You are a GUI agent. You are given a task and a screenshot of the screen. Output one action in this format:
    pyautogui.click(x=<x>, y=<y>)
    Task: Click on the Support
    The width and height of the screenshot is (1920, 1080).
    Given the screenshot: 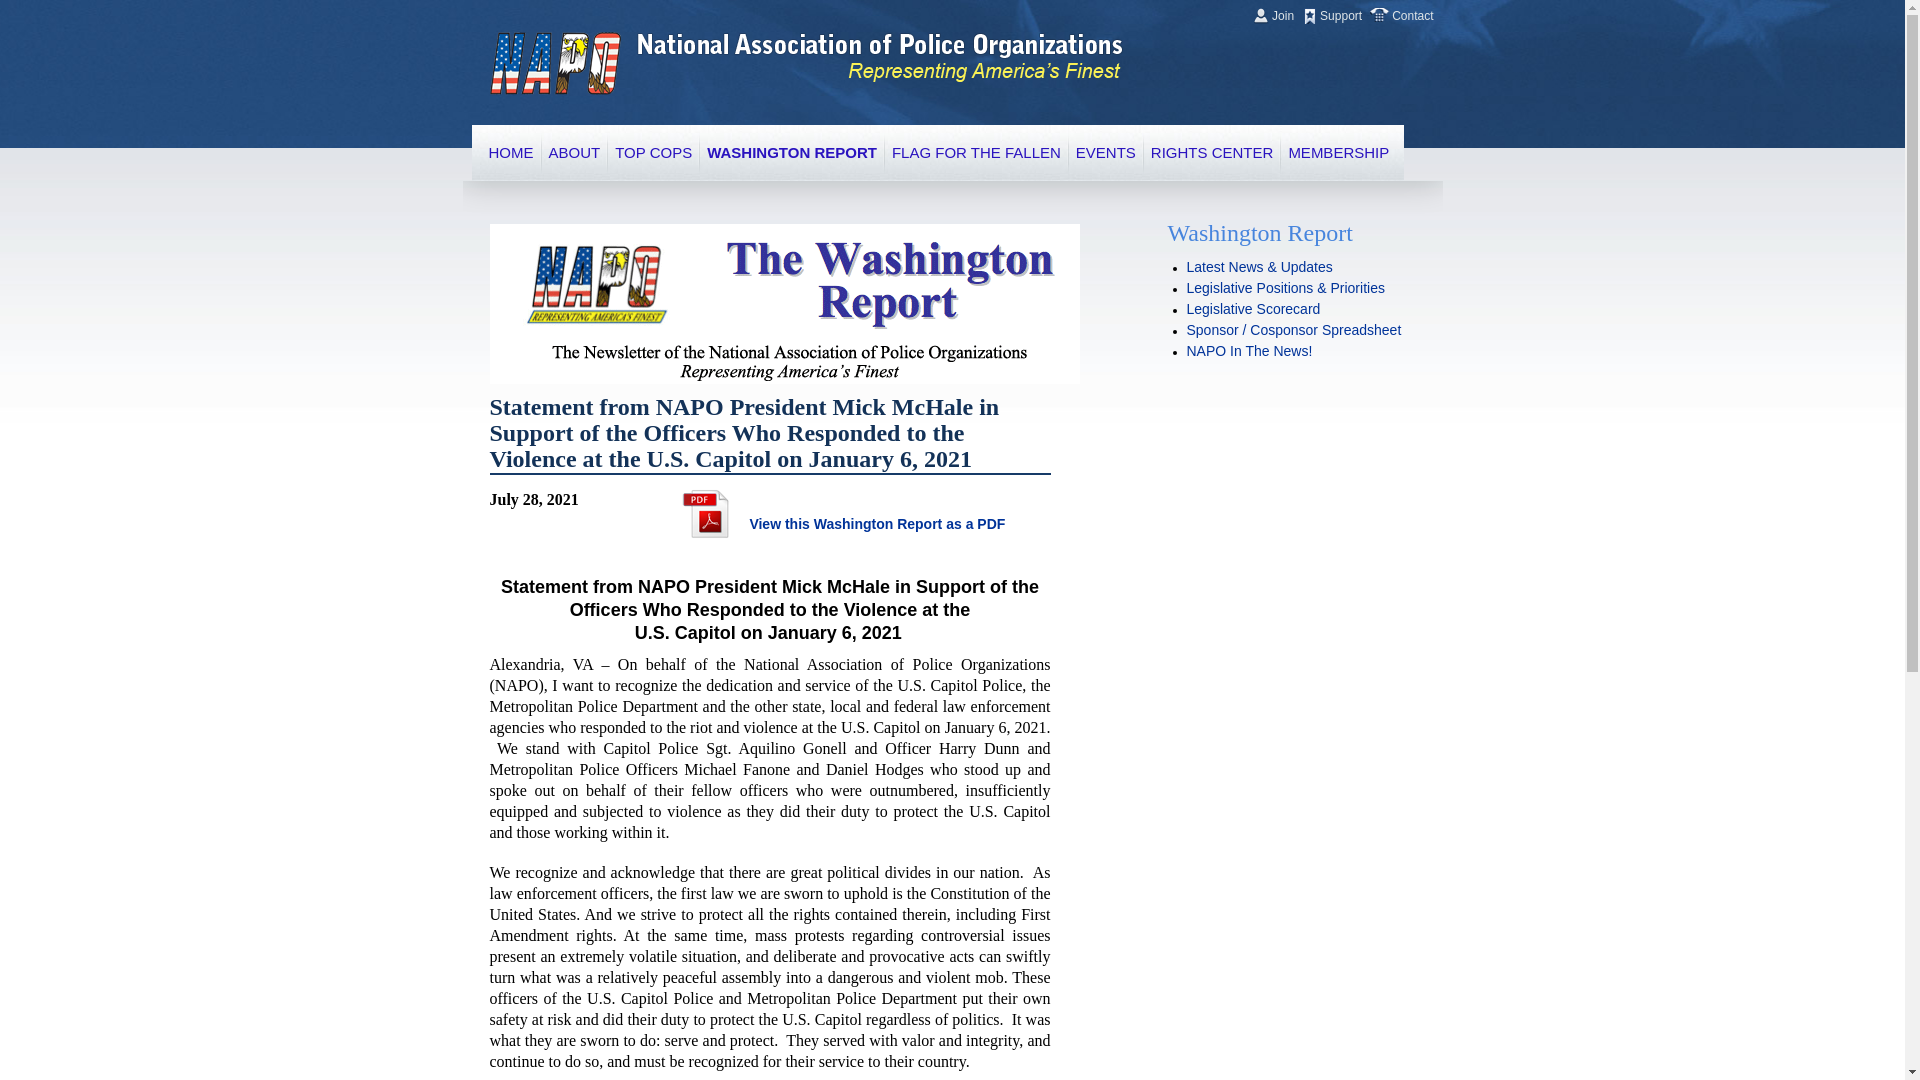 What is the action you would take?
    pyautogui.click(x=1340, y=15)
    